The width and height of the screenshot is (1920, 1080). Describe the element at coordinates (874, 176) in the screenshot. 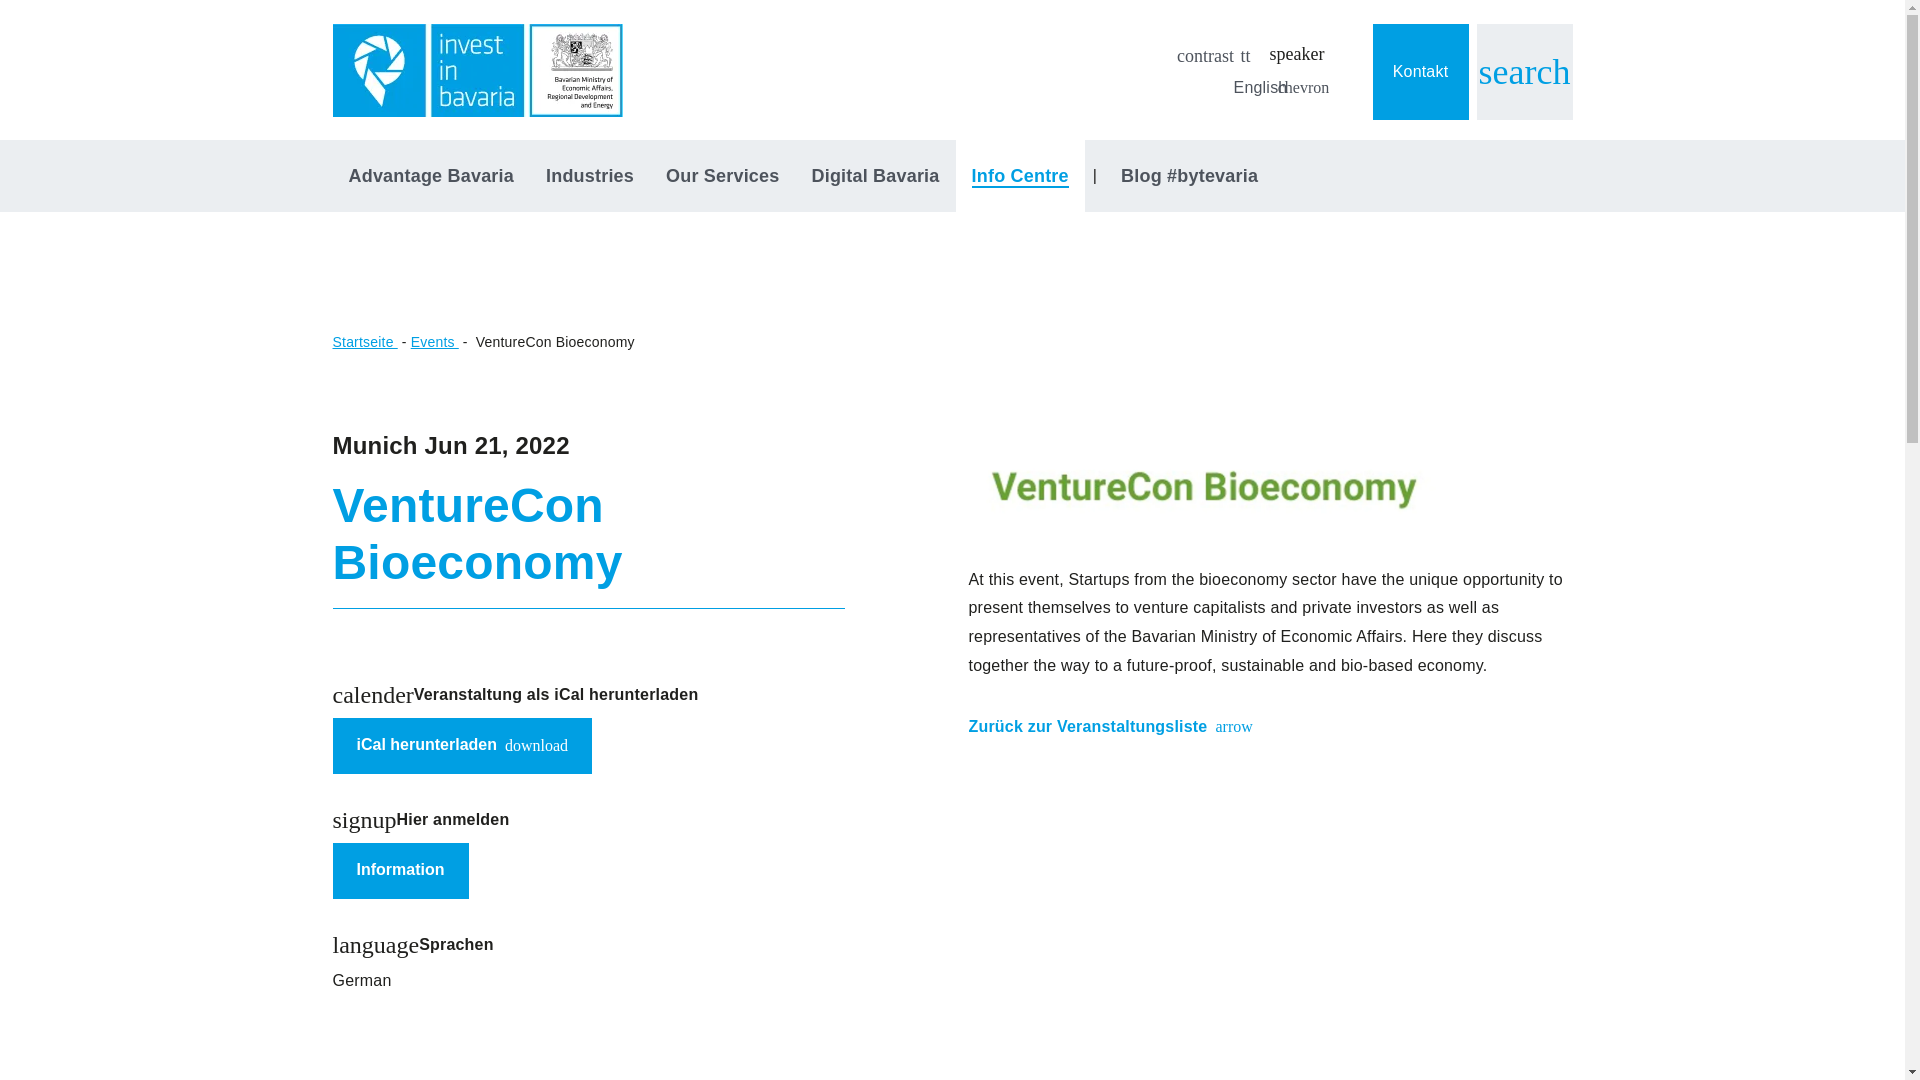

I see `chevron` at that location.